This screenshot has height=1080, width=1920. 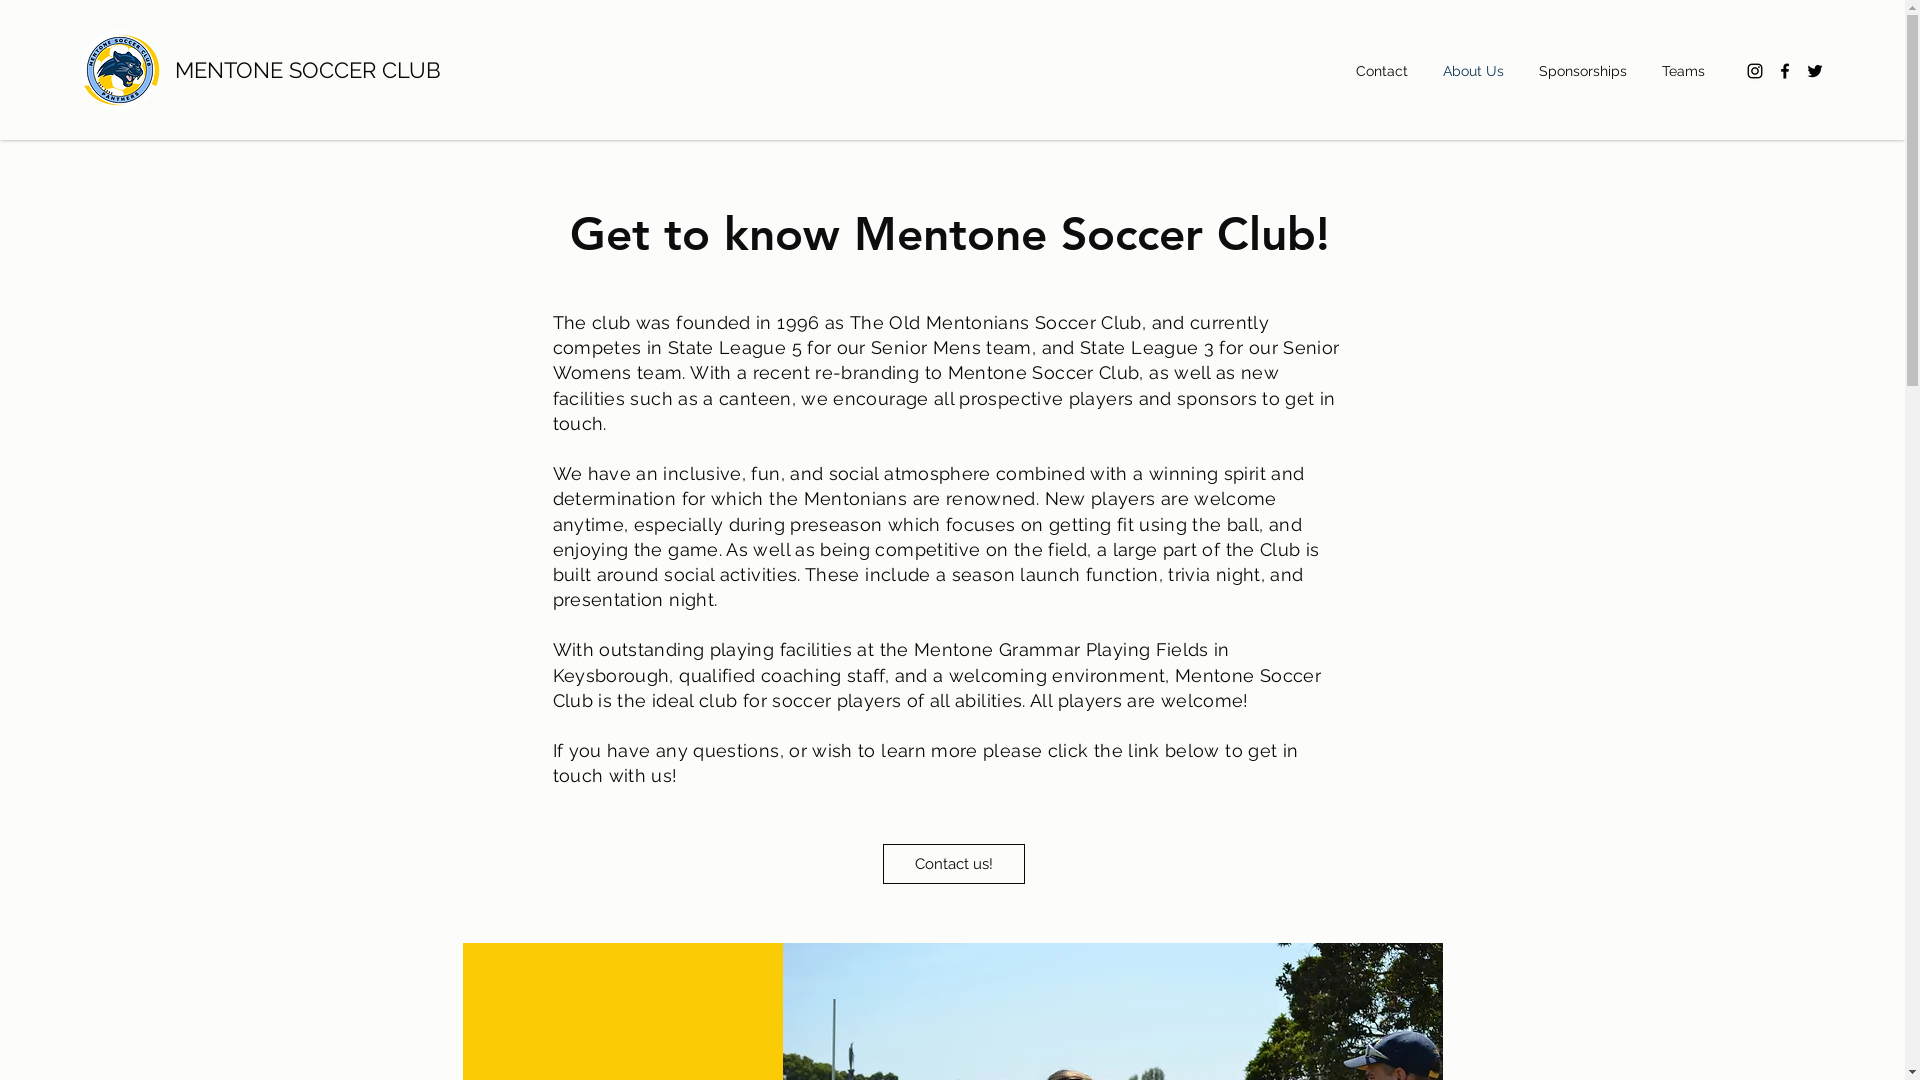 What do you see at coordinates (1590, 71) in the screenshot?
I see `Sponsorships` at bounding box center [1590, 71].